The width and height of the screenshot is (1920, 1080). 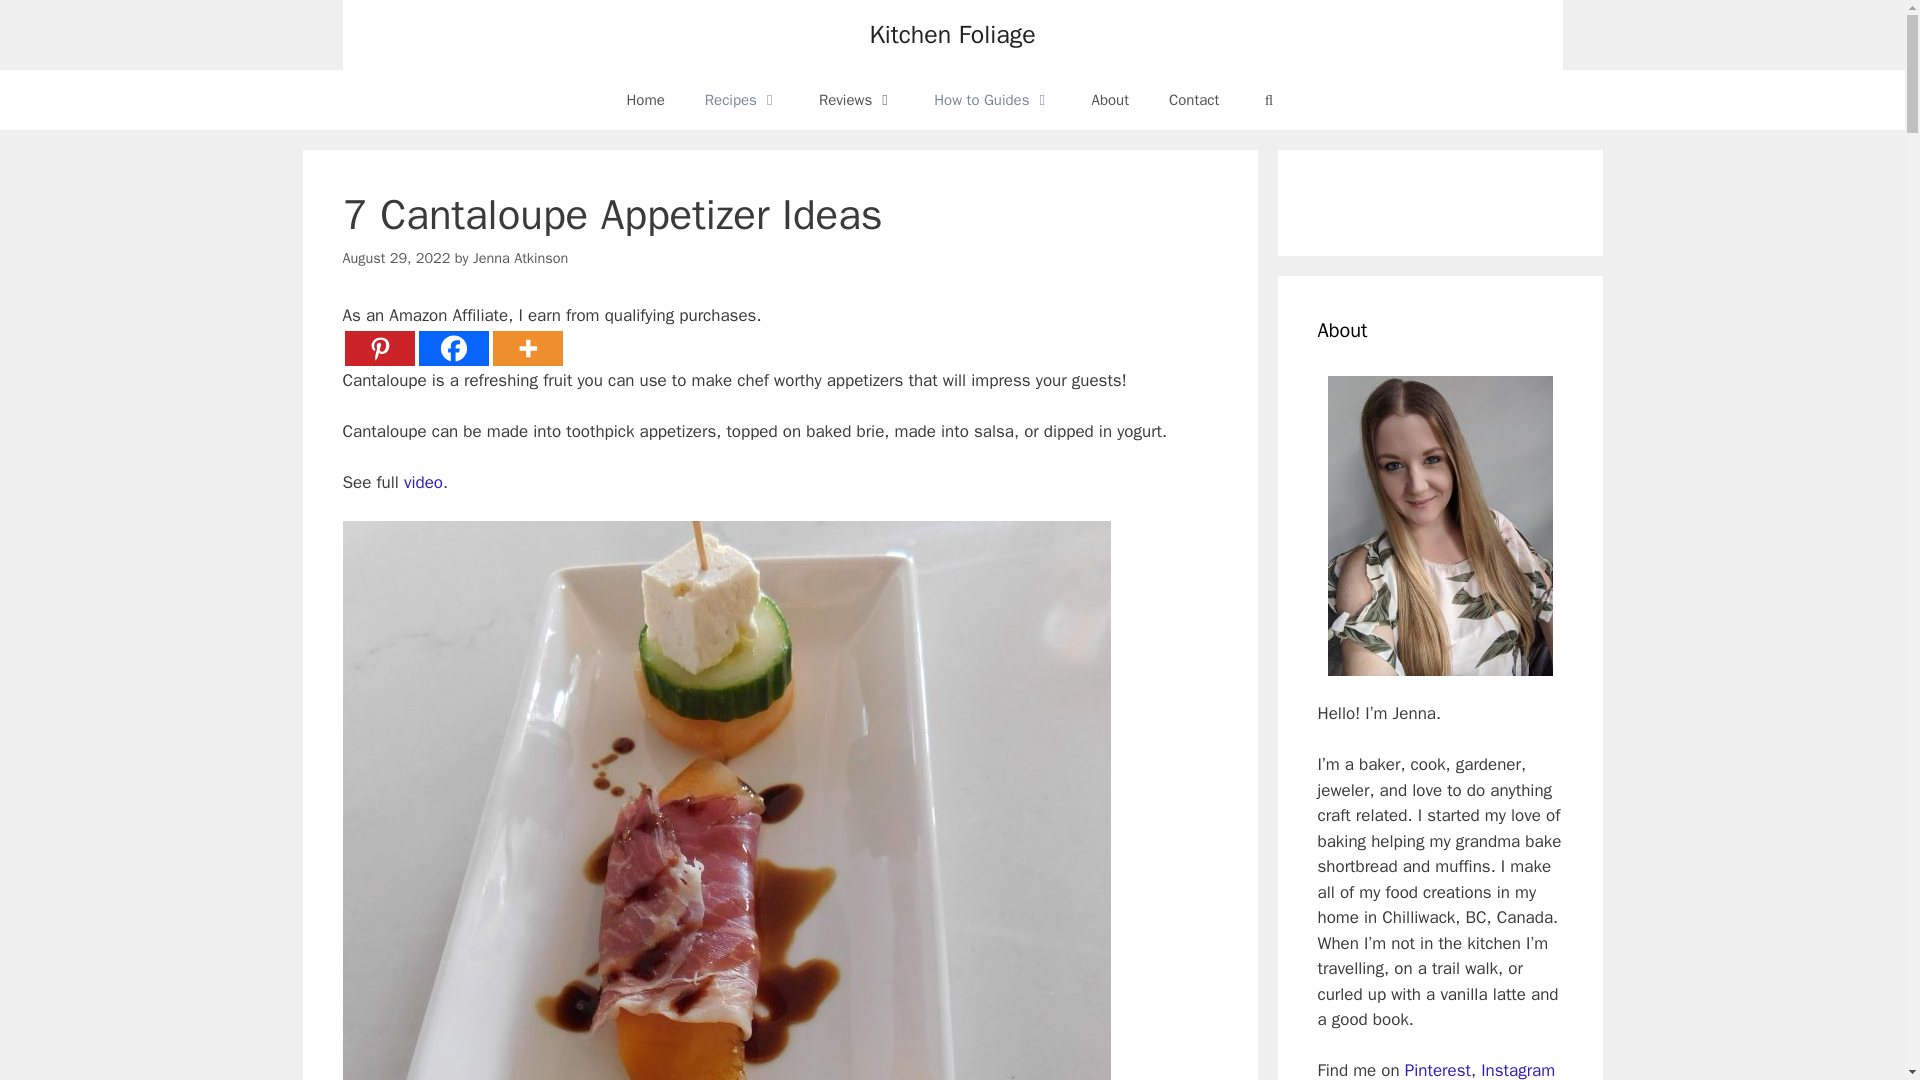 I want to click on More, so click(x=526, y=348).